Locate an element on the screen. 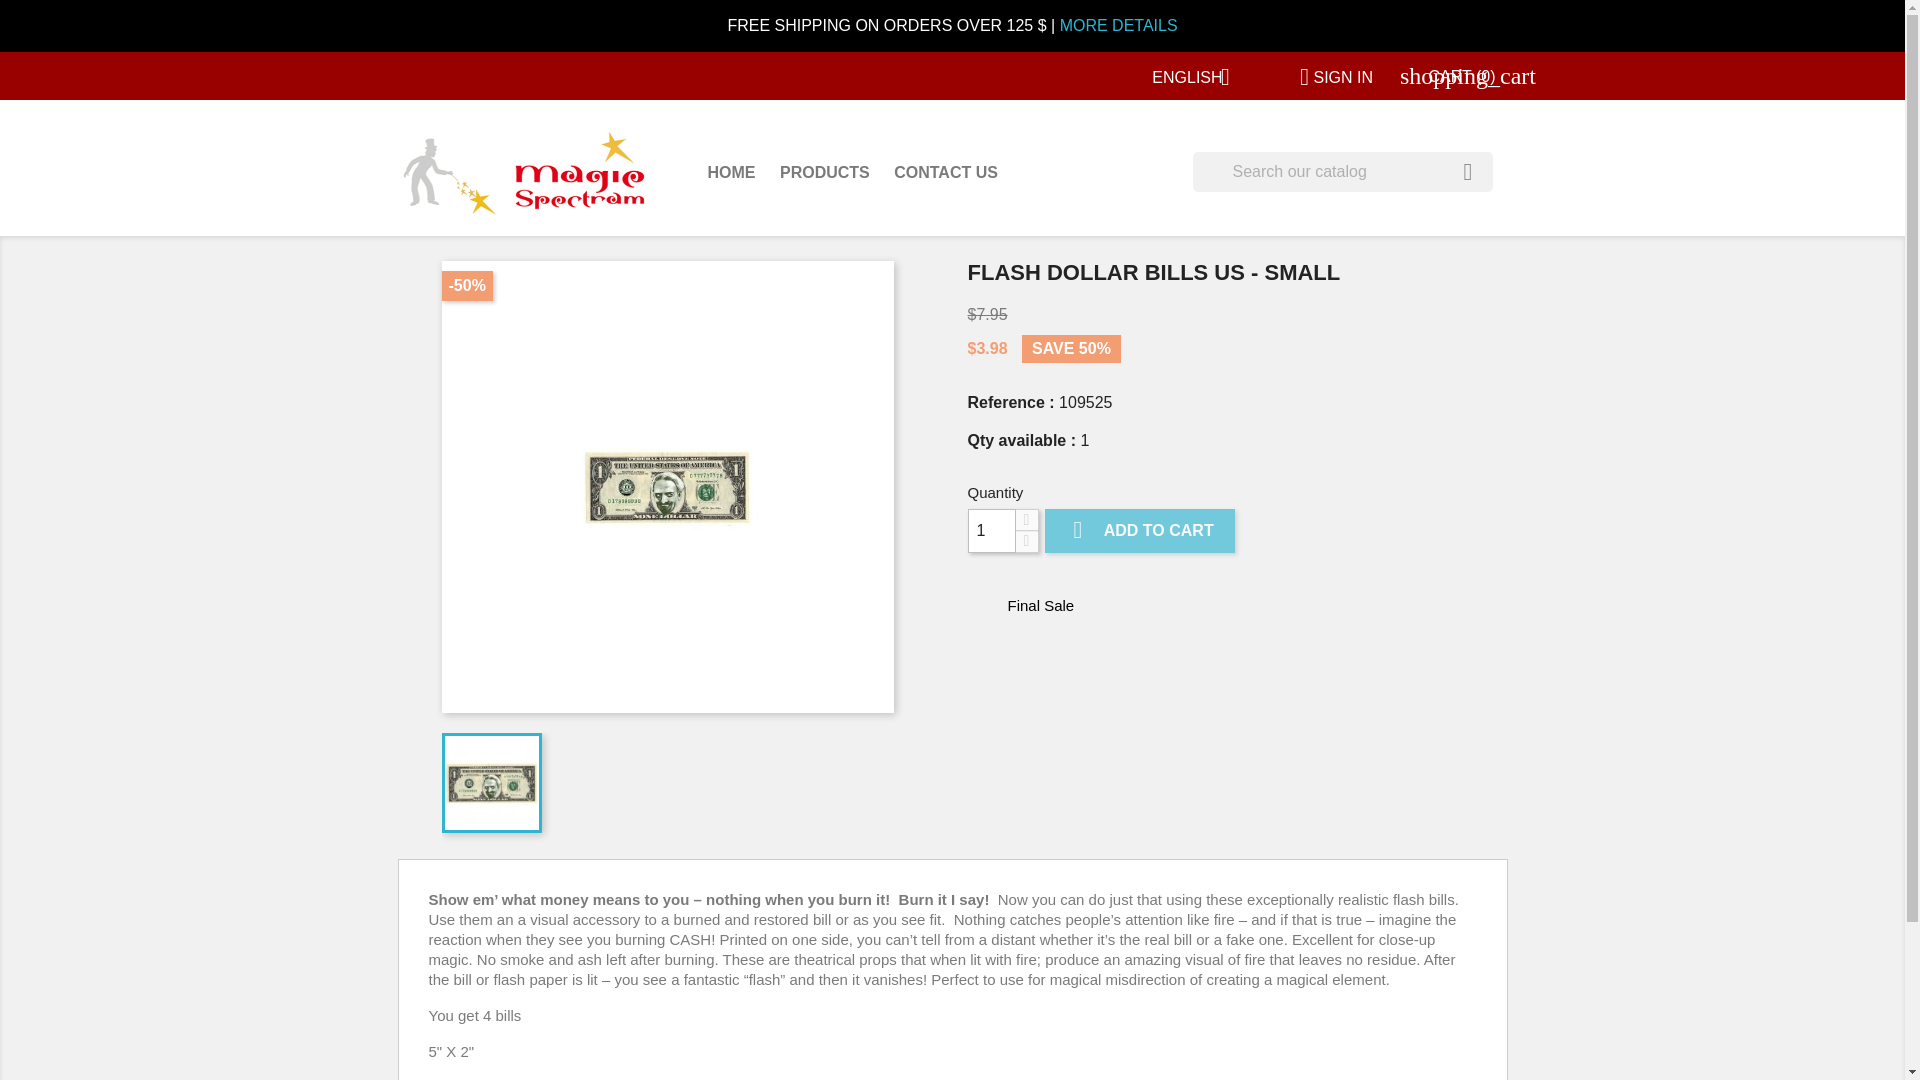 This screenshot has height=1080, width=1920. MORE DETAILS is located at coordinates (1118, 25).